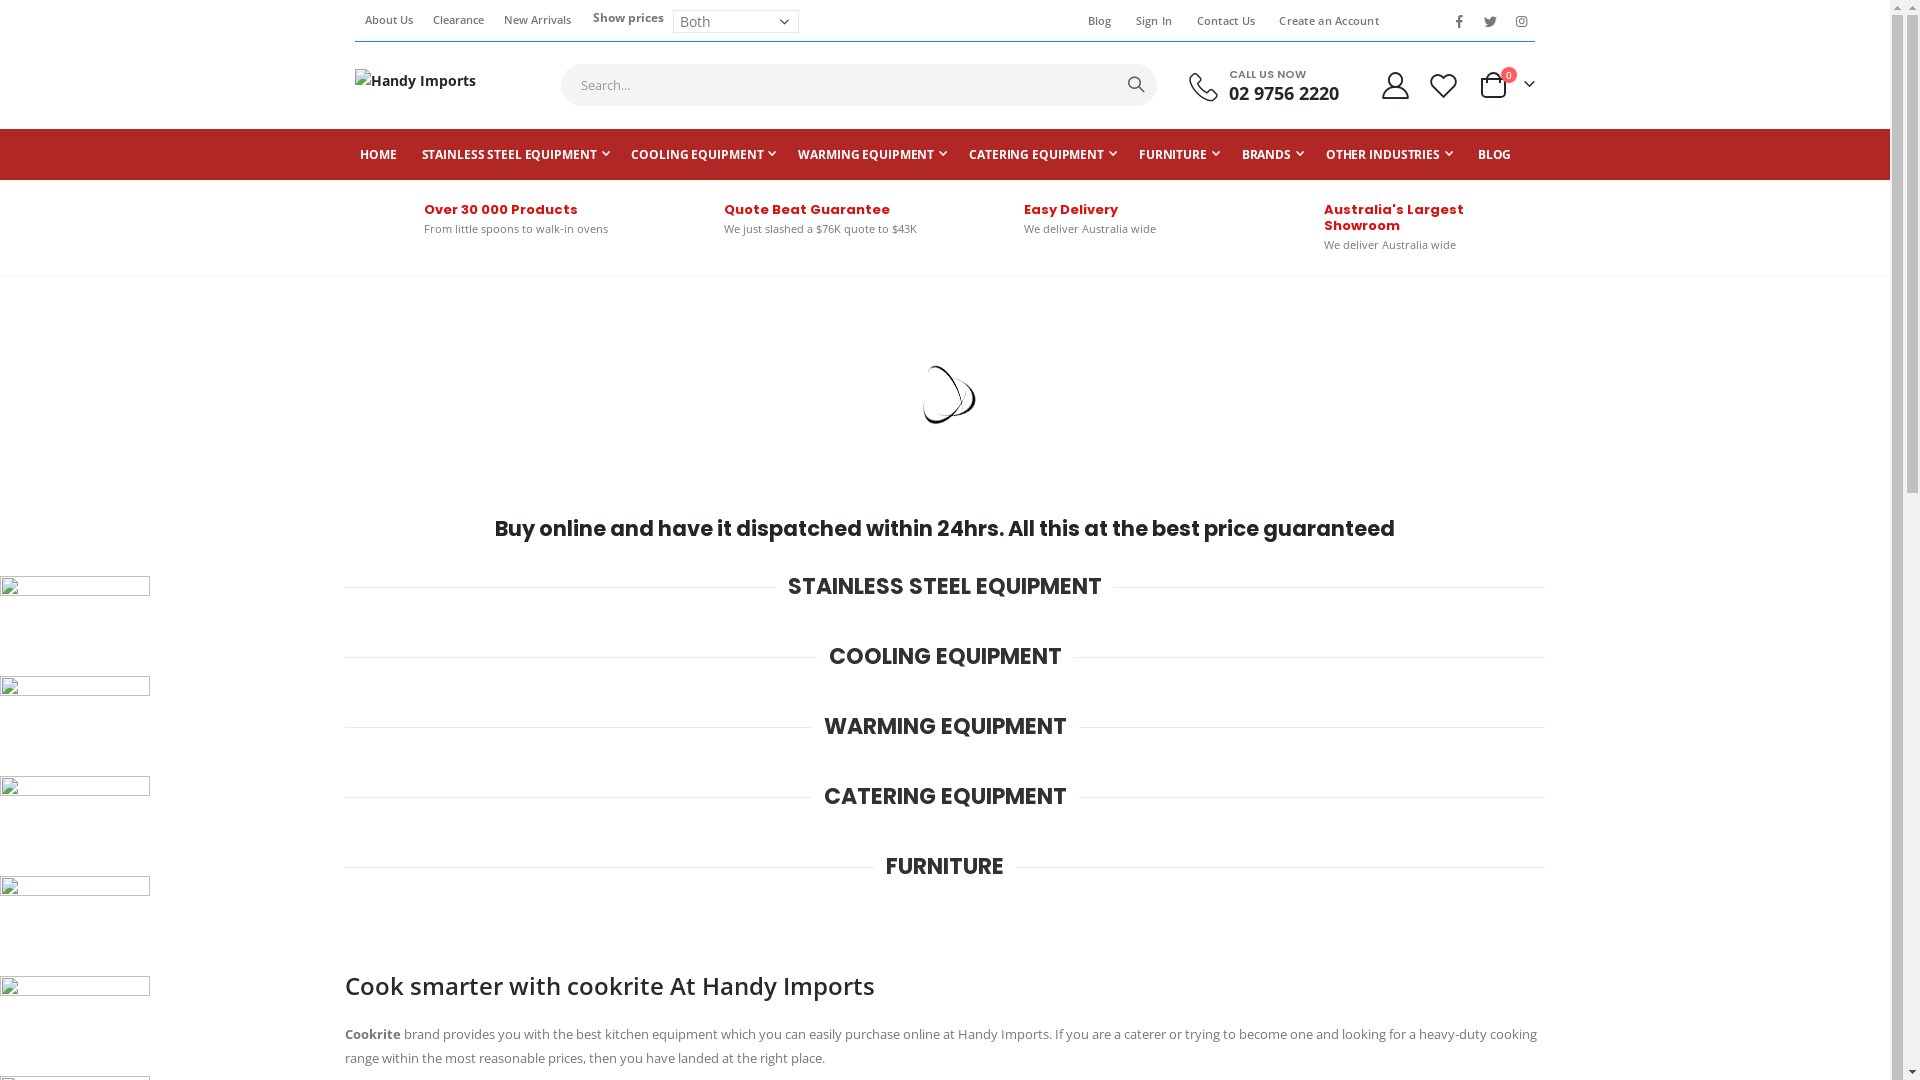 The height and width of the screenshot is (1080, 1920). Describe the element at coordinates (1459, 21) in the screenshot. I see `Facebook` at that location.